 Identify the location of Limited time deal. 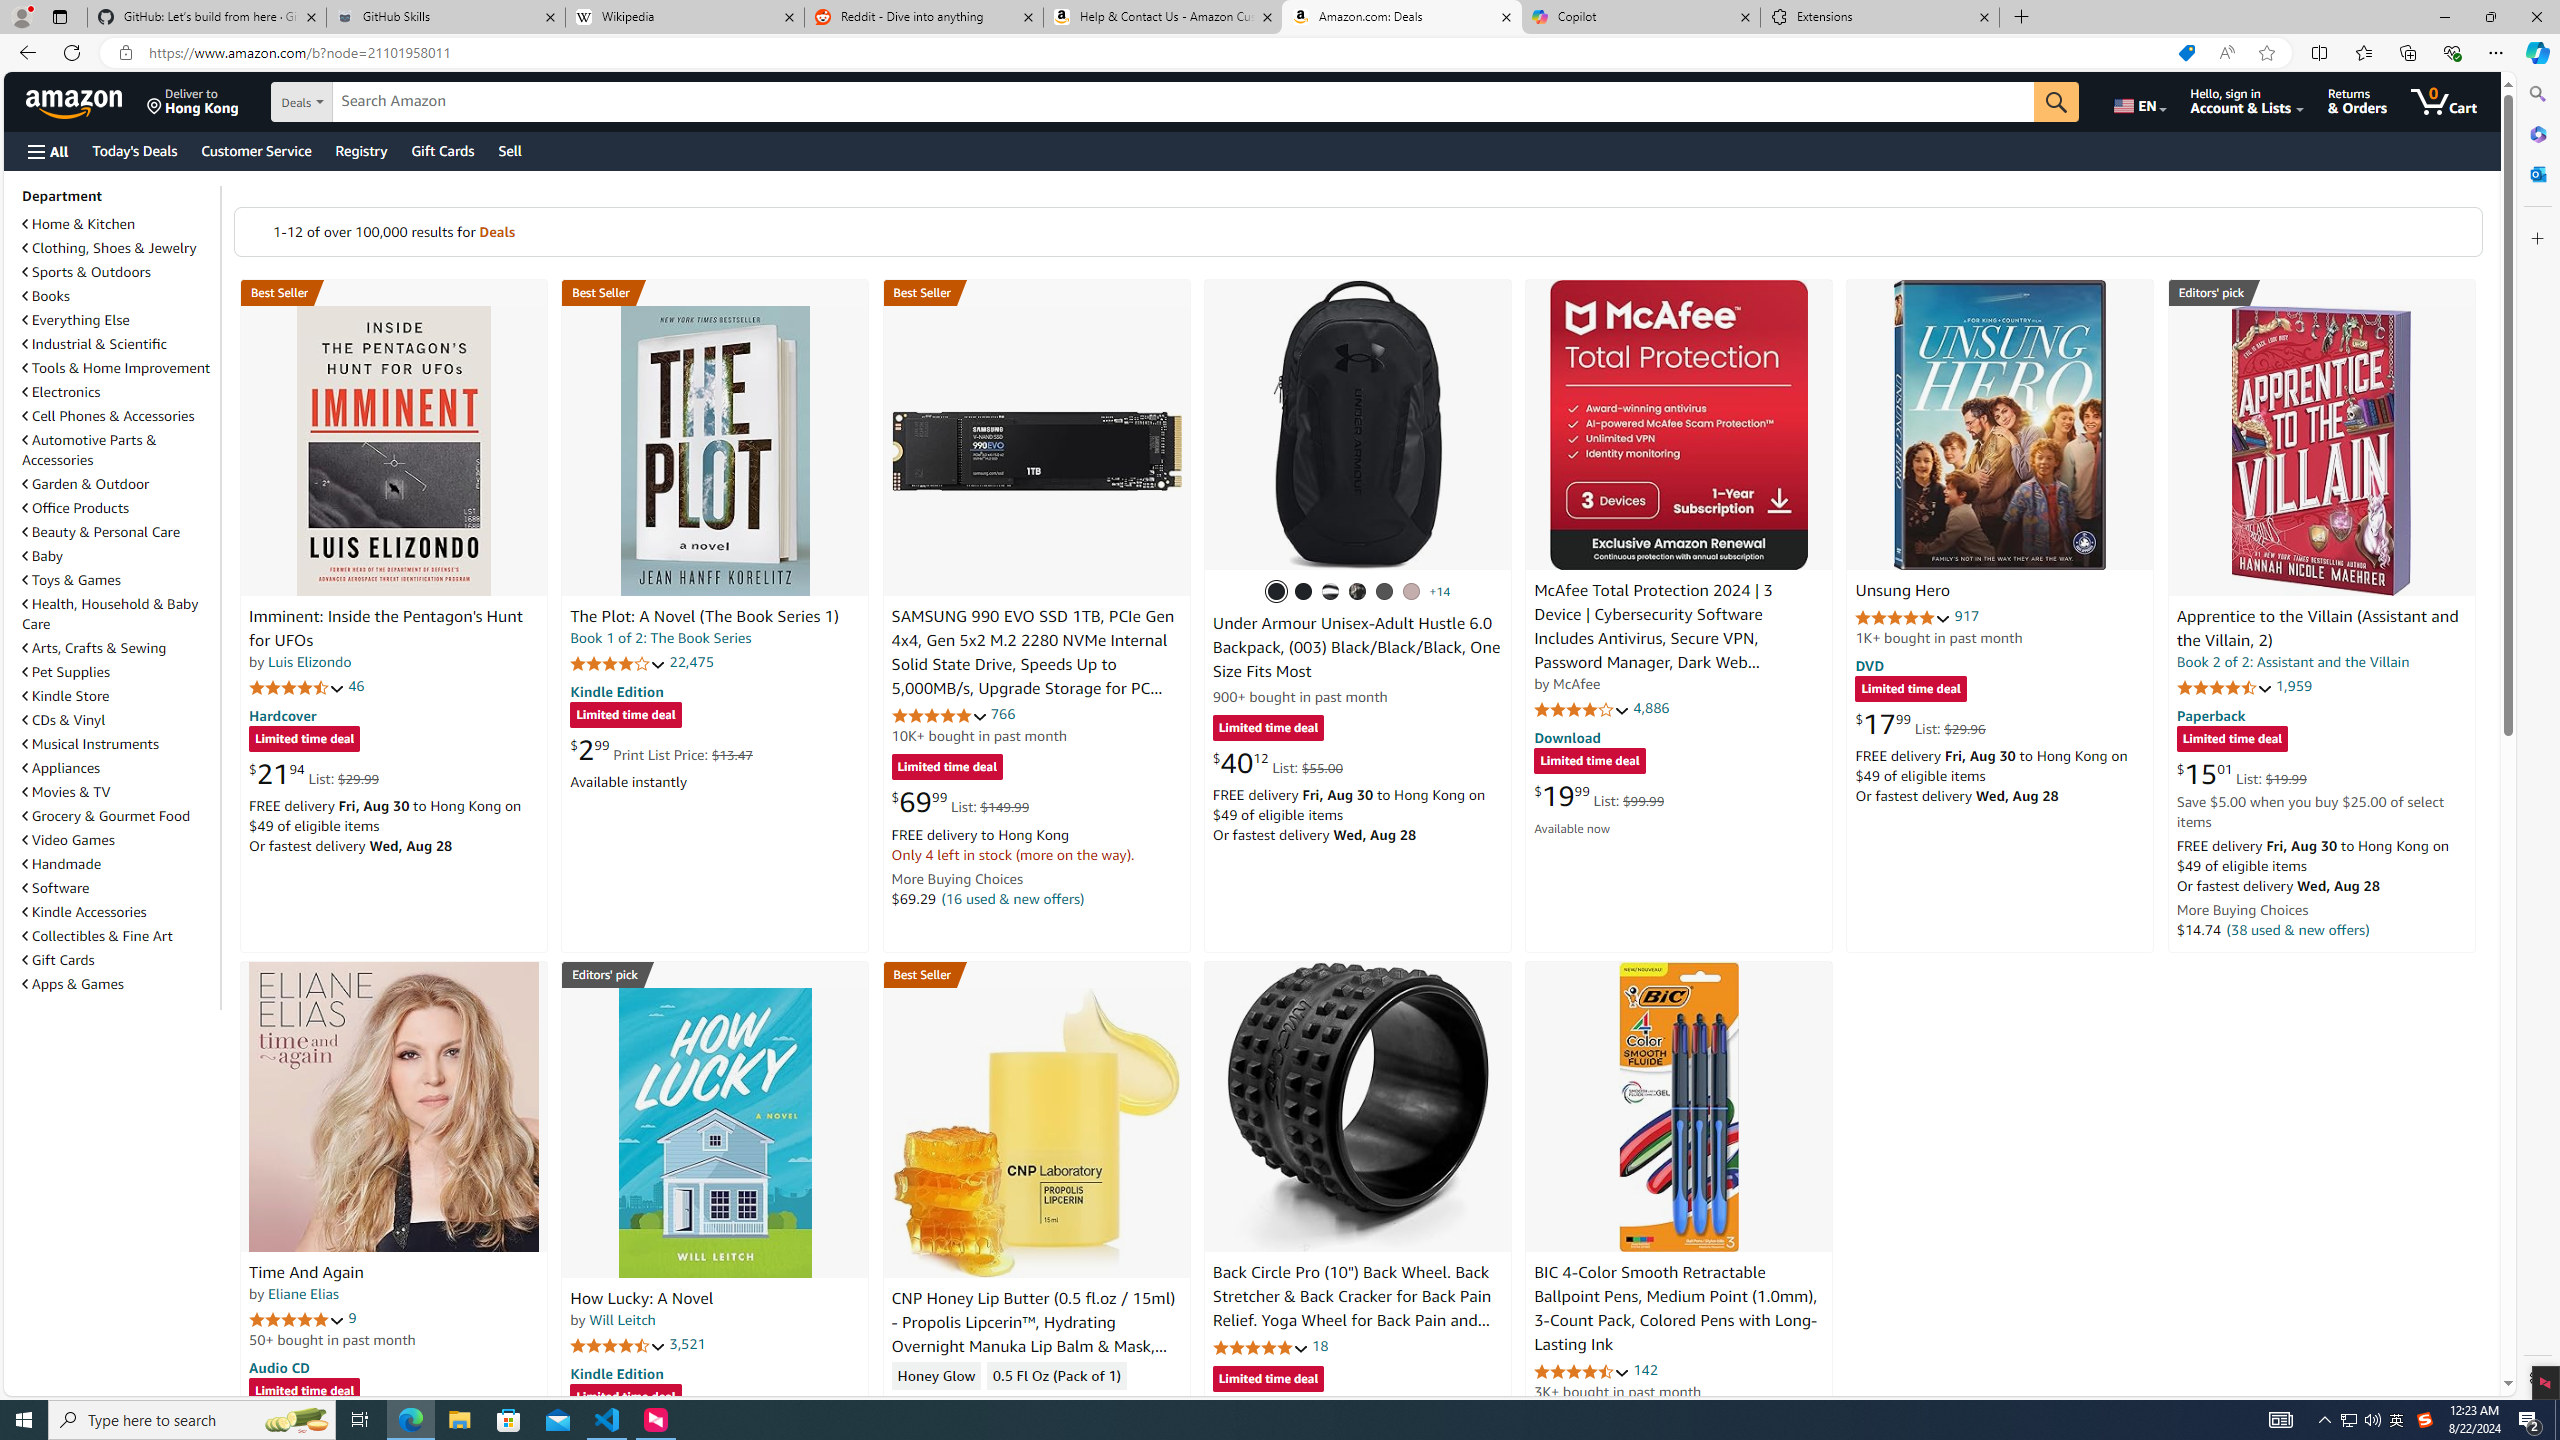
(1268, 1380).